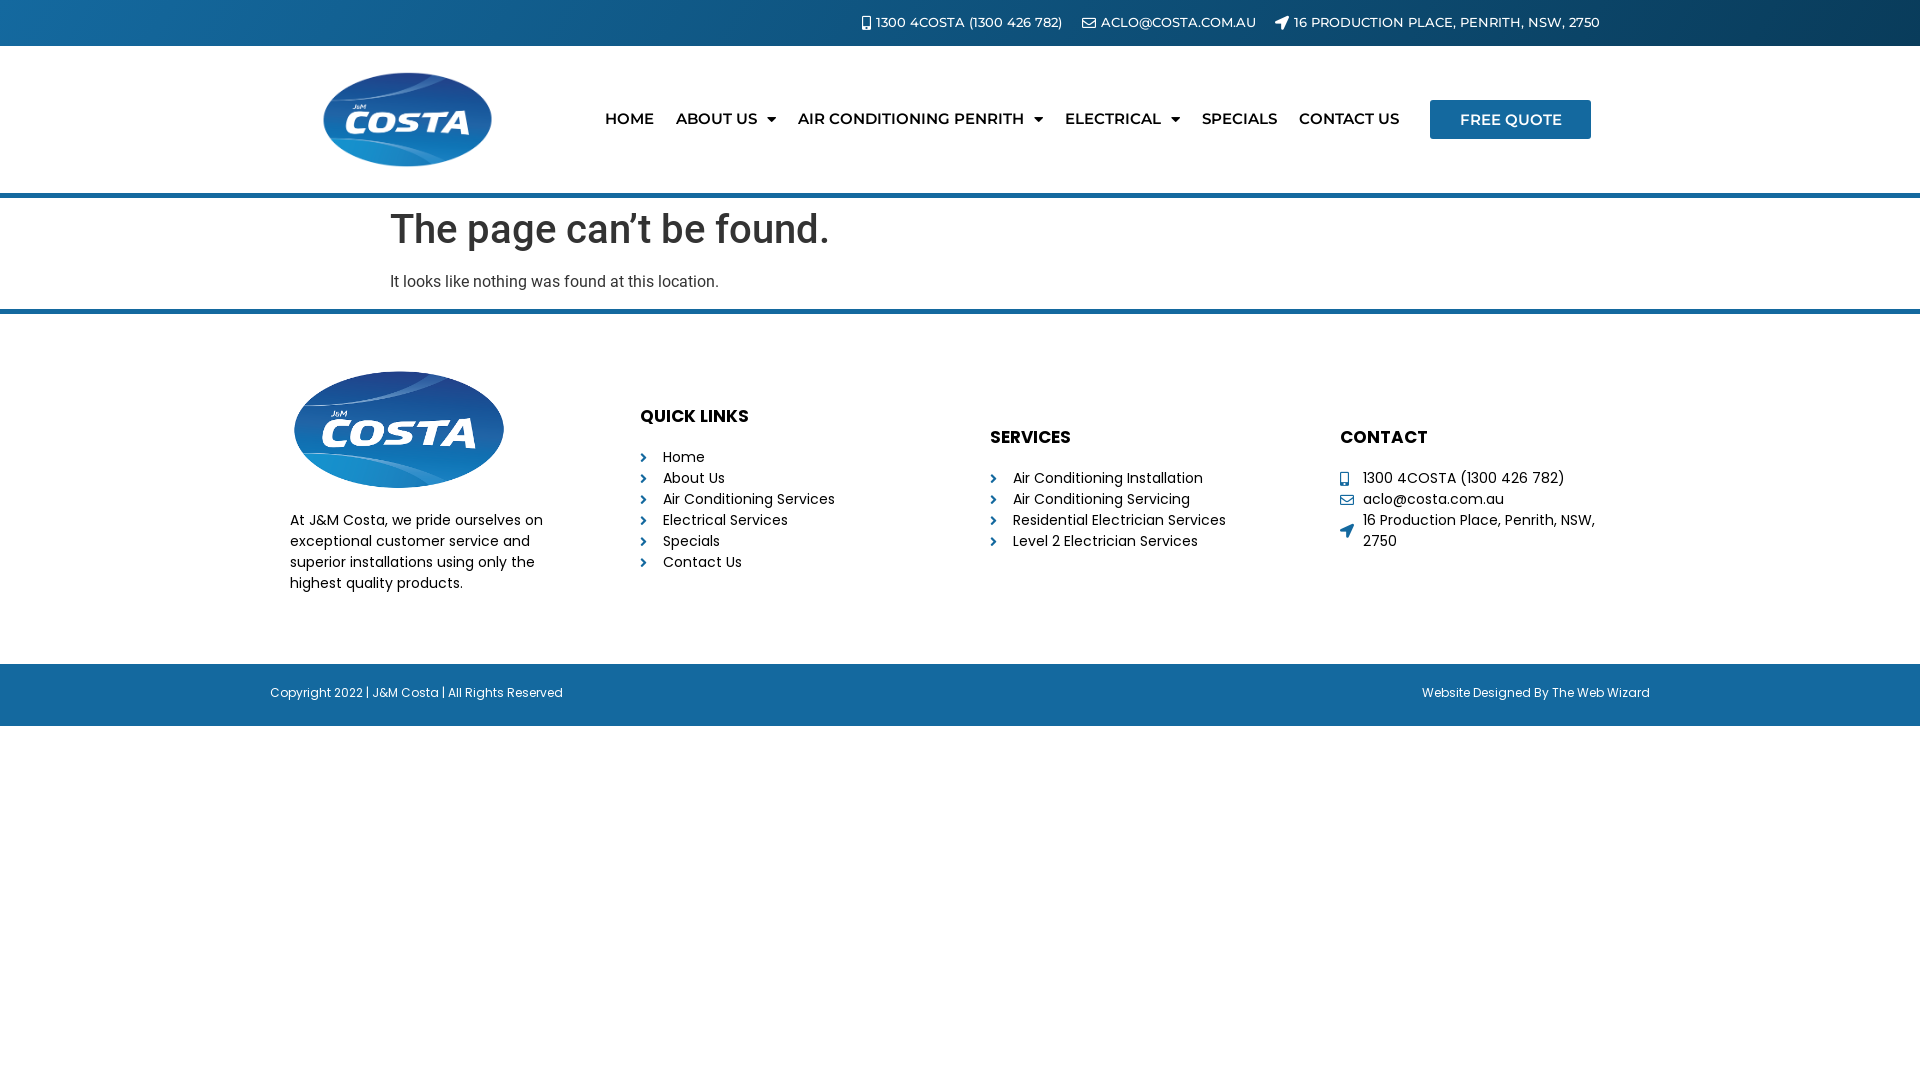 This screenshot has height=1080, width=1920. Describe the element at coordinates (785, 520) in the screenshot. I see `Electrical Services` at that location.